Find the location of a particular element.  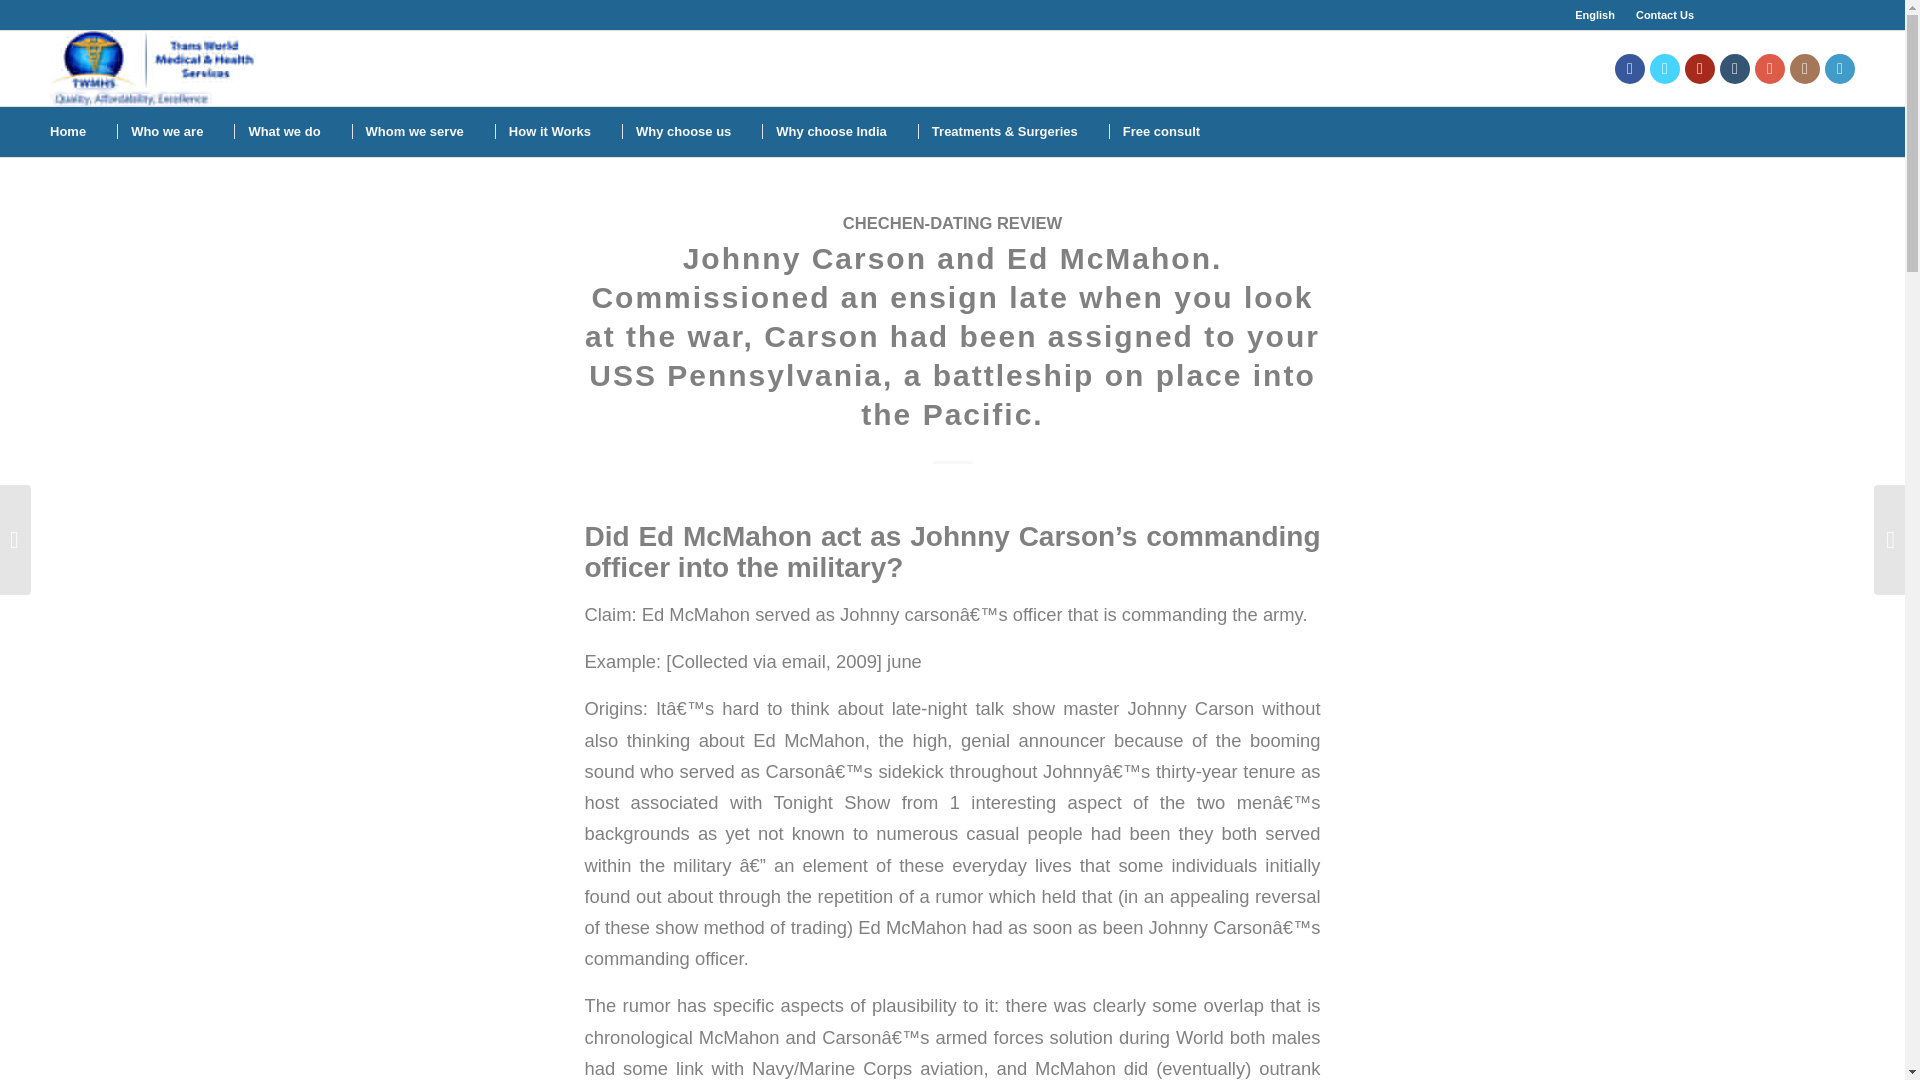

Who we are is located at coordinates (166, 131).